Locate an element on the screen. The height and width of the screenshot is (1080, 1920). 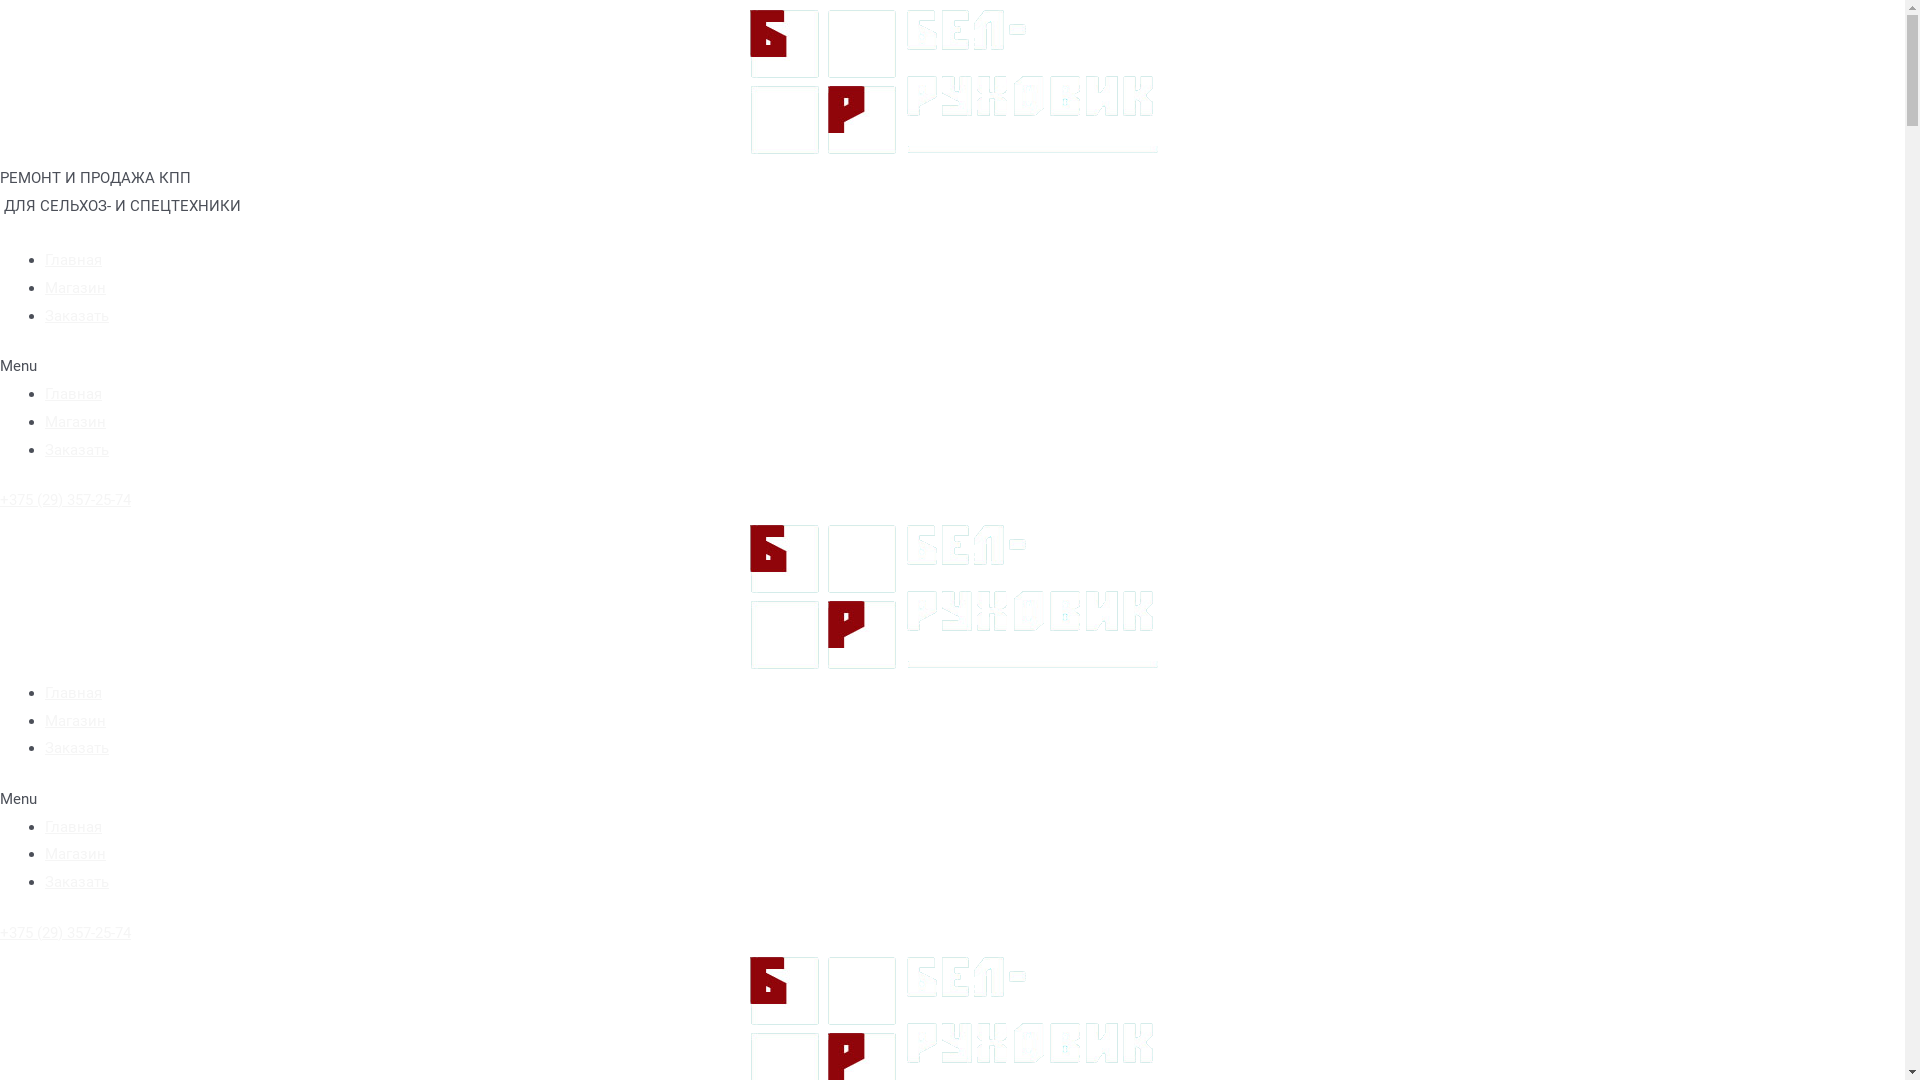
+375 (29) 357-25-74 is located at coordinates (66, 933).